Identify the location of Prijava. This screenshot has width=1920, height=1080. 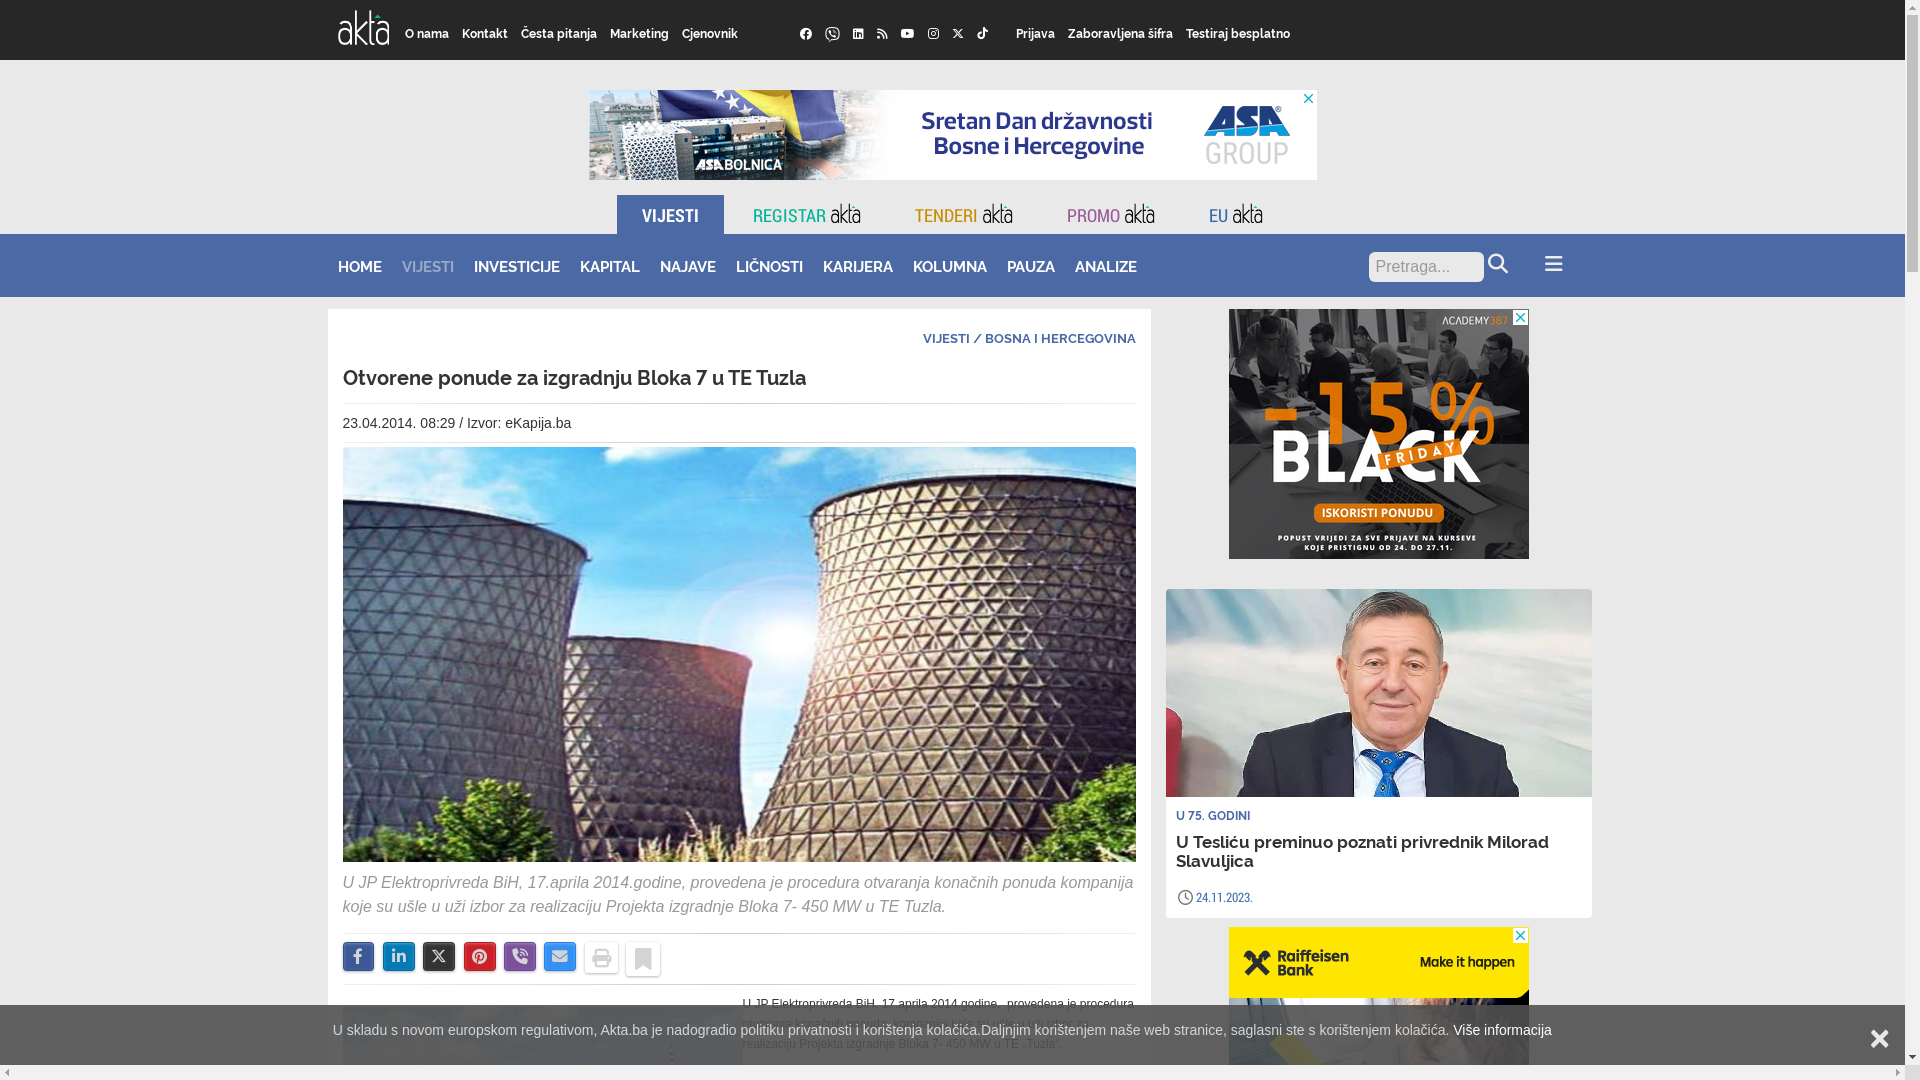
(1036, 33).